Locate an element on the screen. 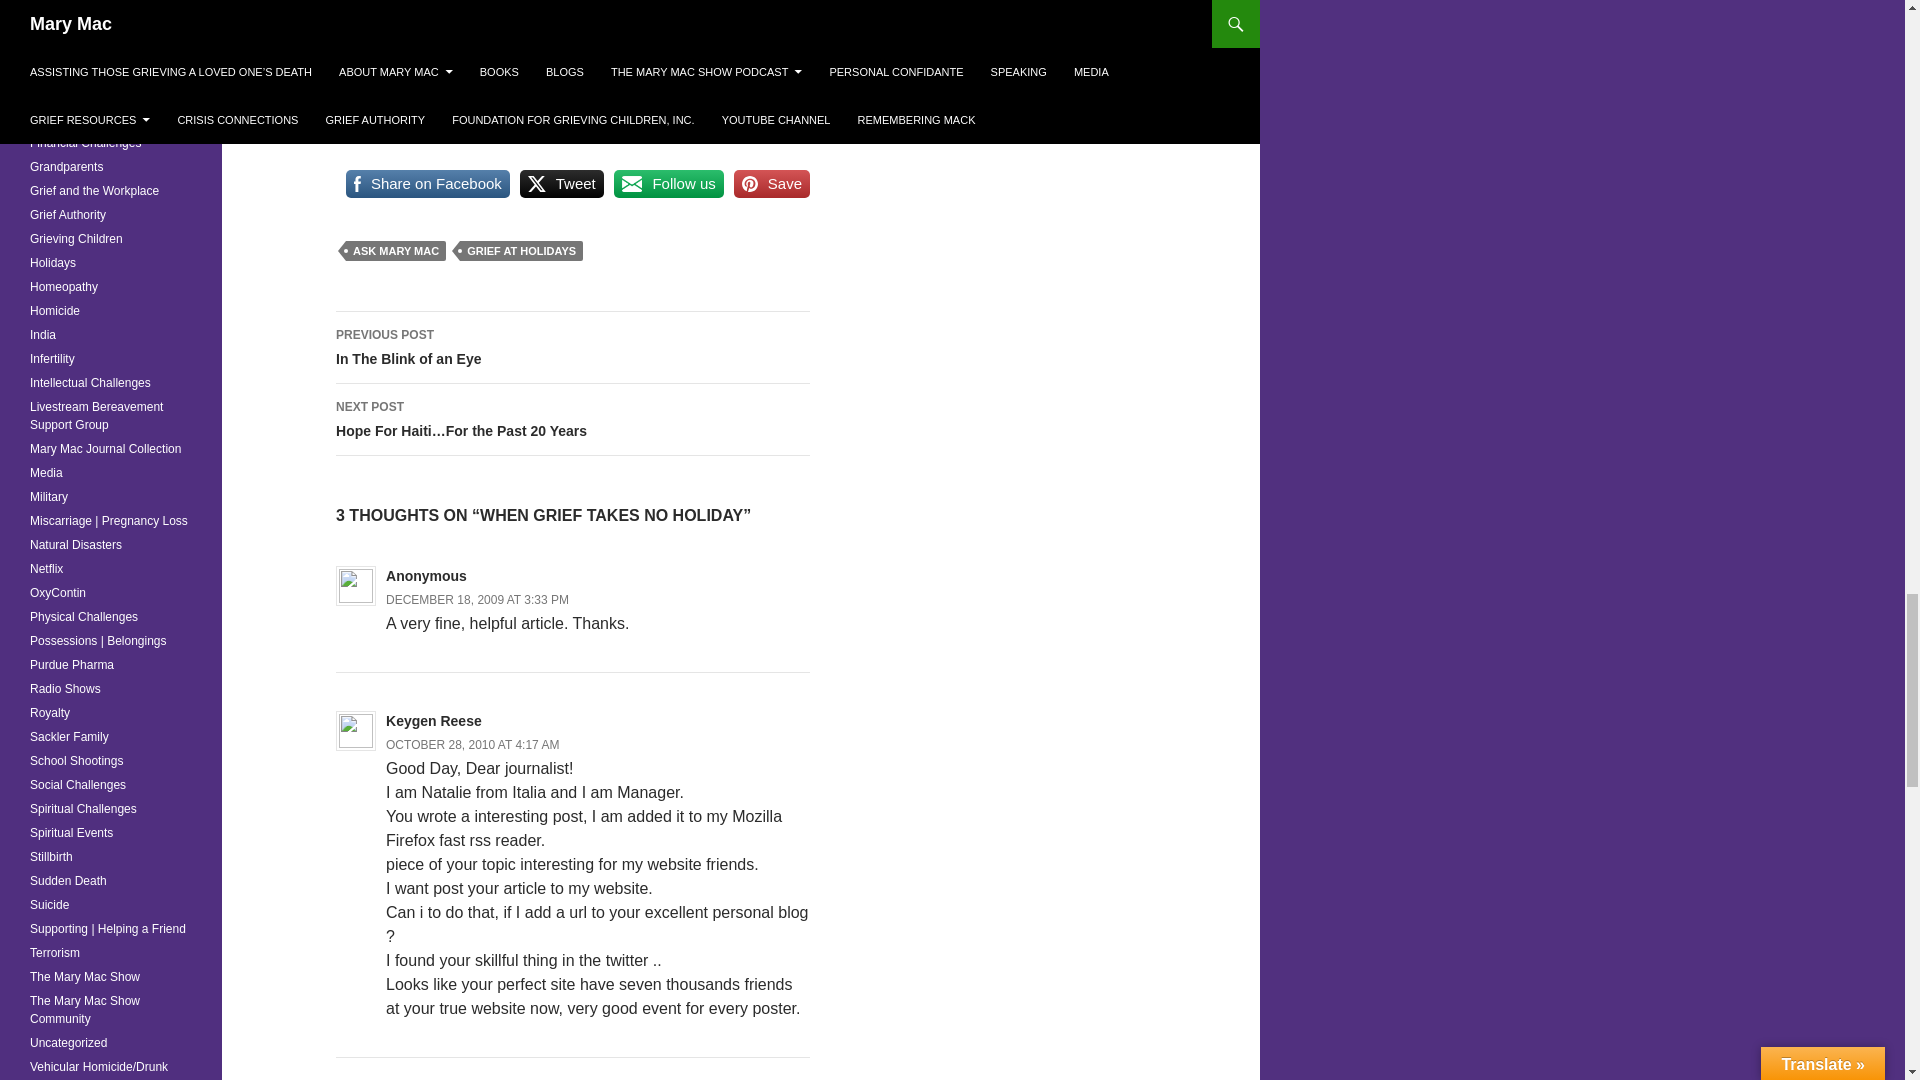 This screenshot has height=1080, width=1920. Follow us is located at coordinates (668, 184).